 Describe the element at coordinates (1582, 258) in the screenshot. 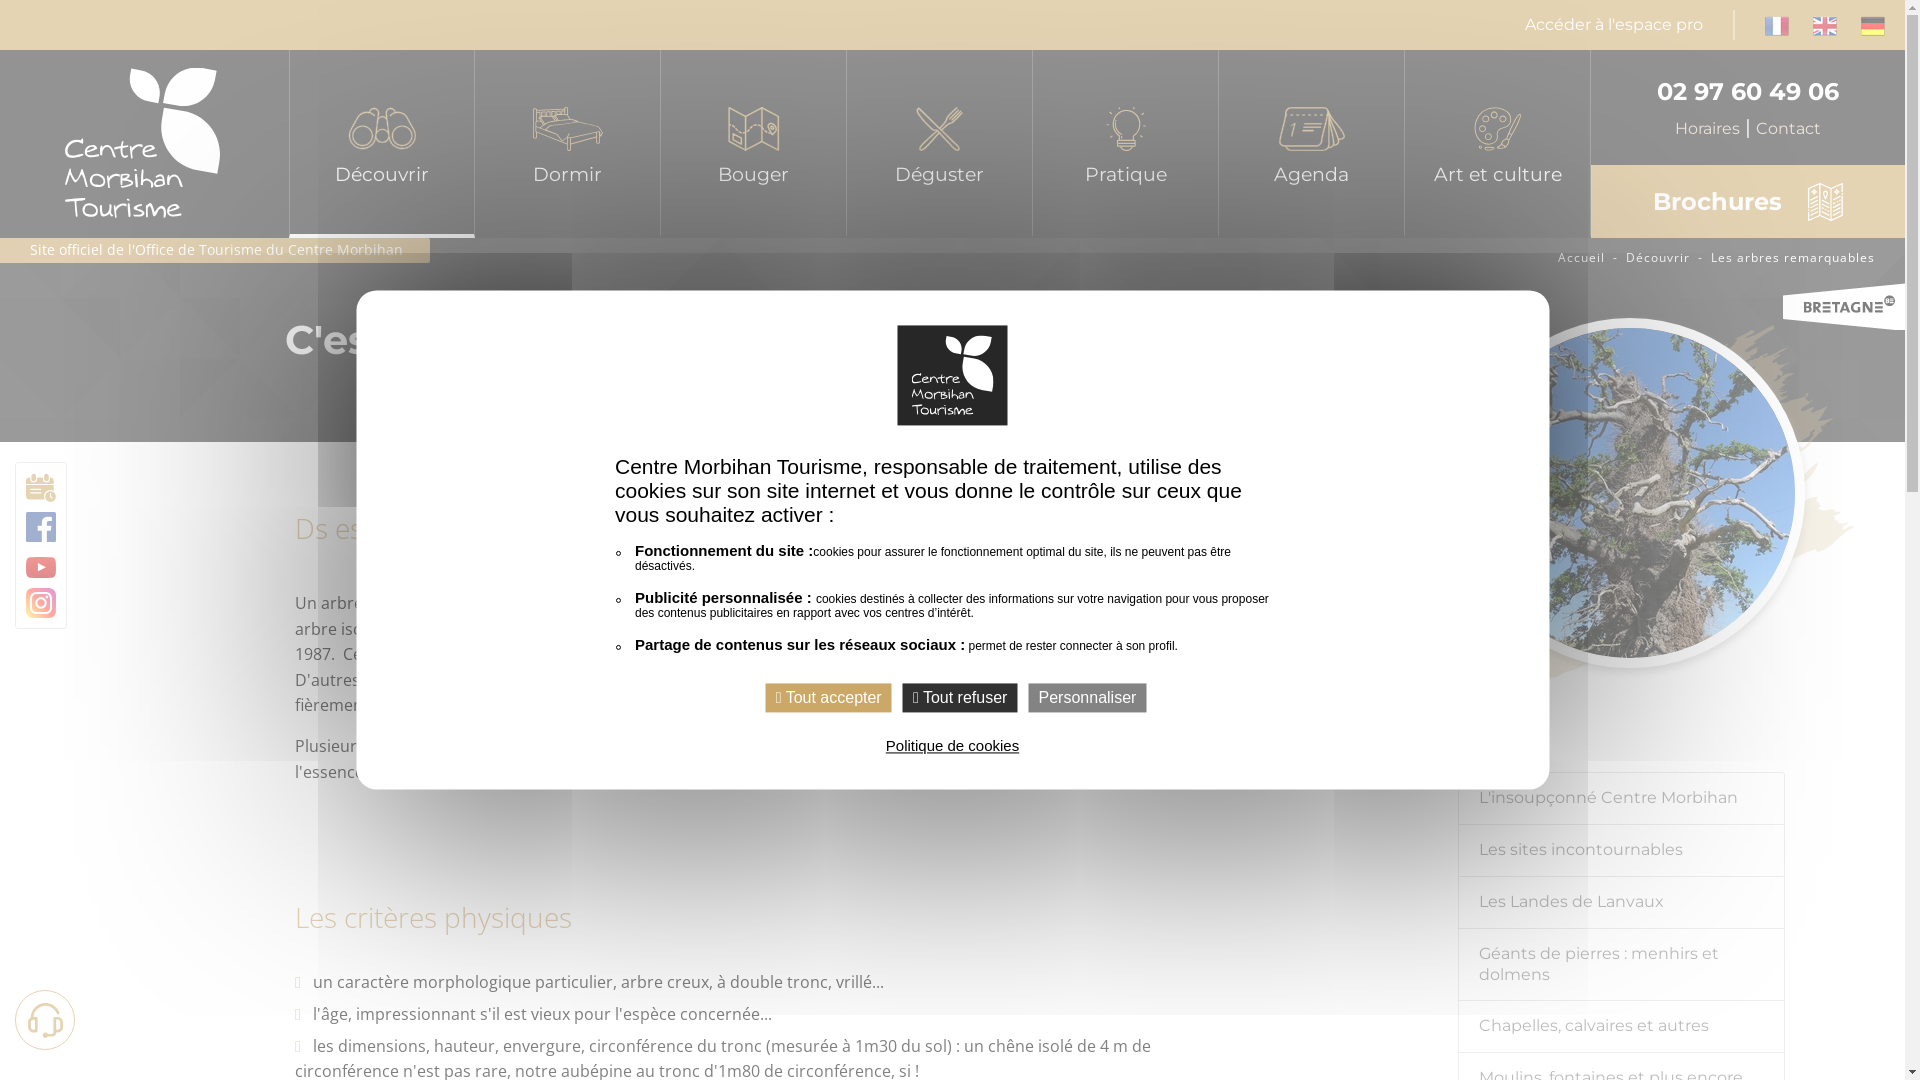

I see `Accueil` at that location.